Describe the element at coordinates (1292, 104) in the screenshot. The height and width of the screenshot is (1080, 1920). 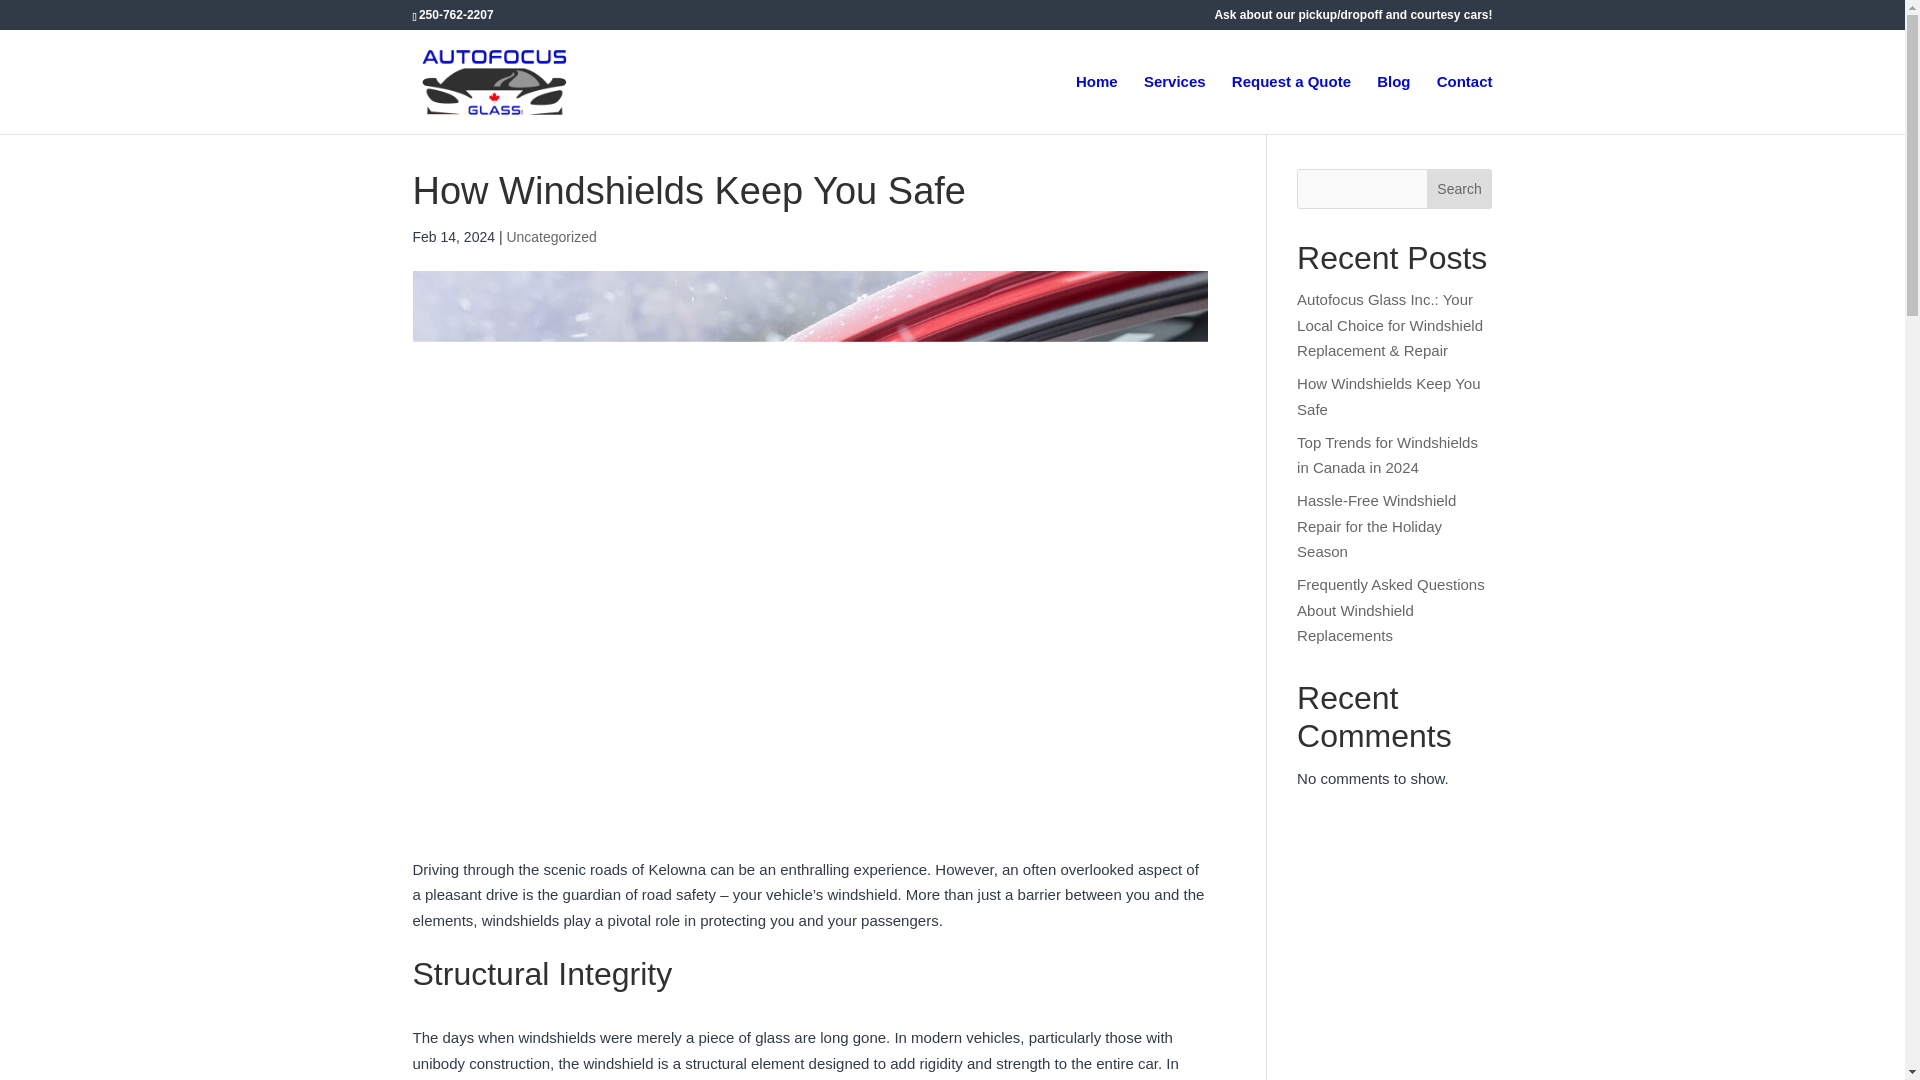
I see `Request a Quote` at that location.